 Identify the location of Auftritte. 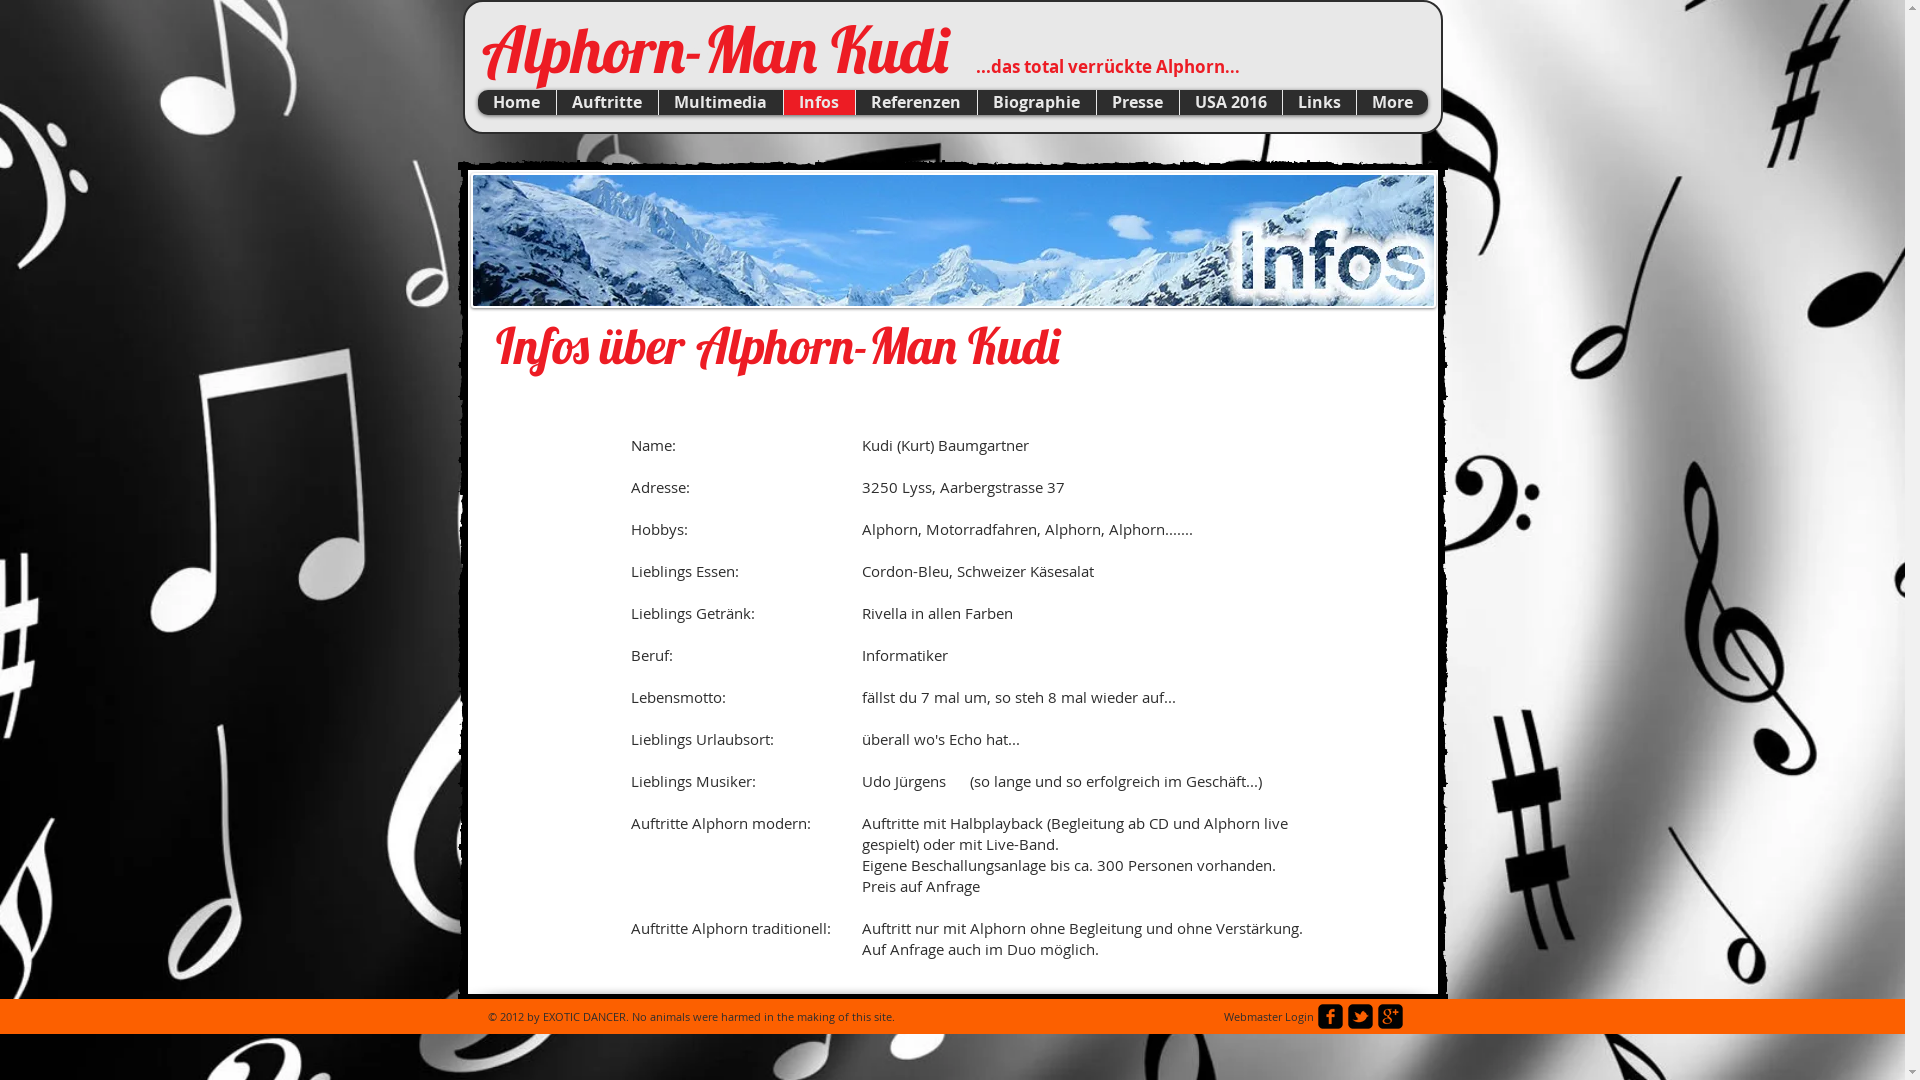
(607, 102).